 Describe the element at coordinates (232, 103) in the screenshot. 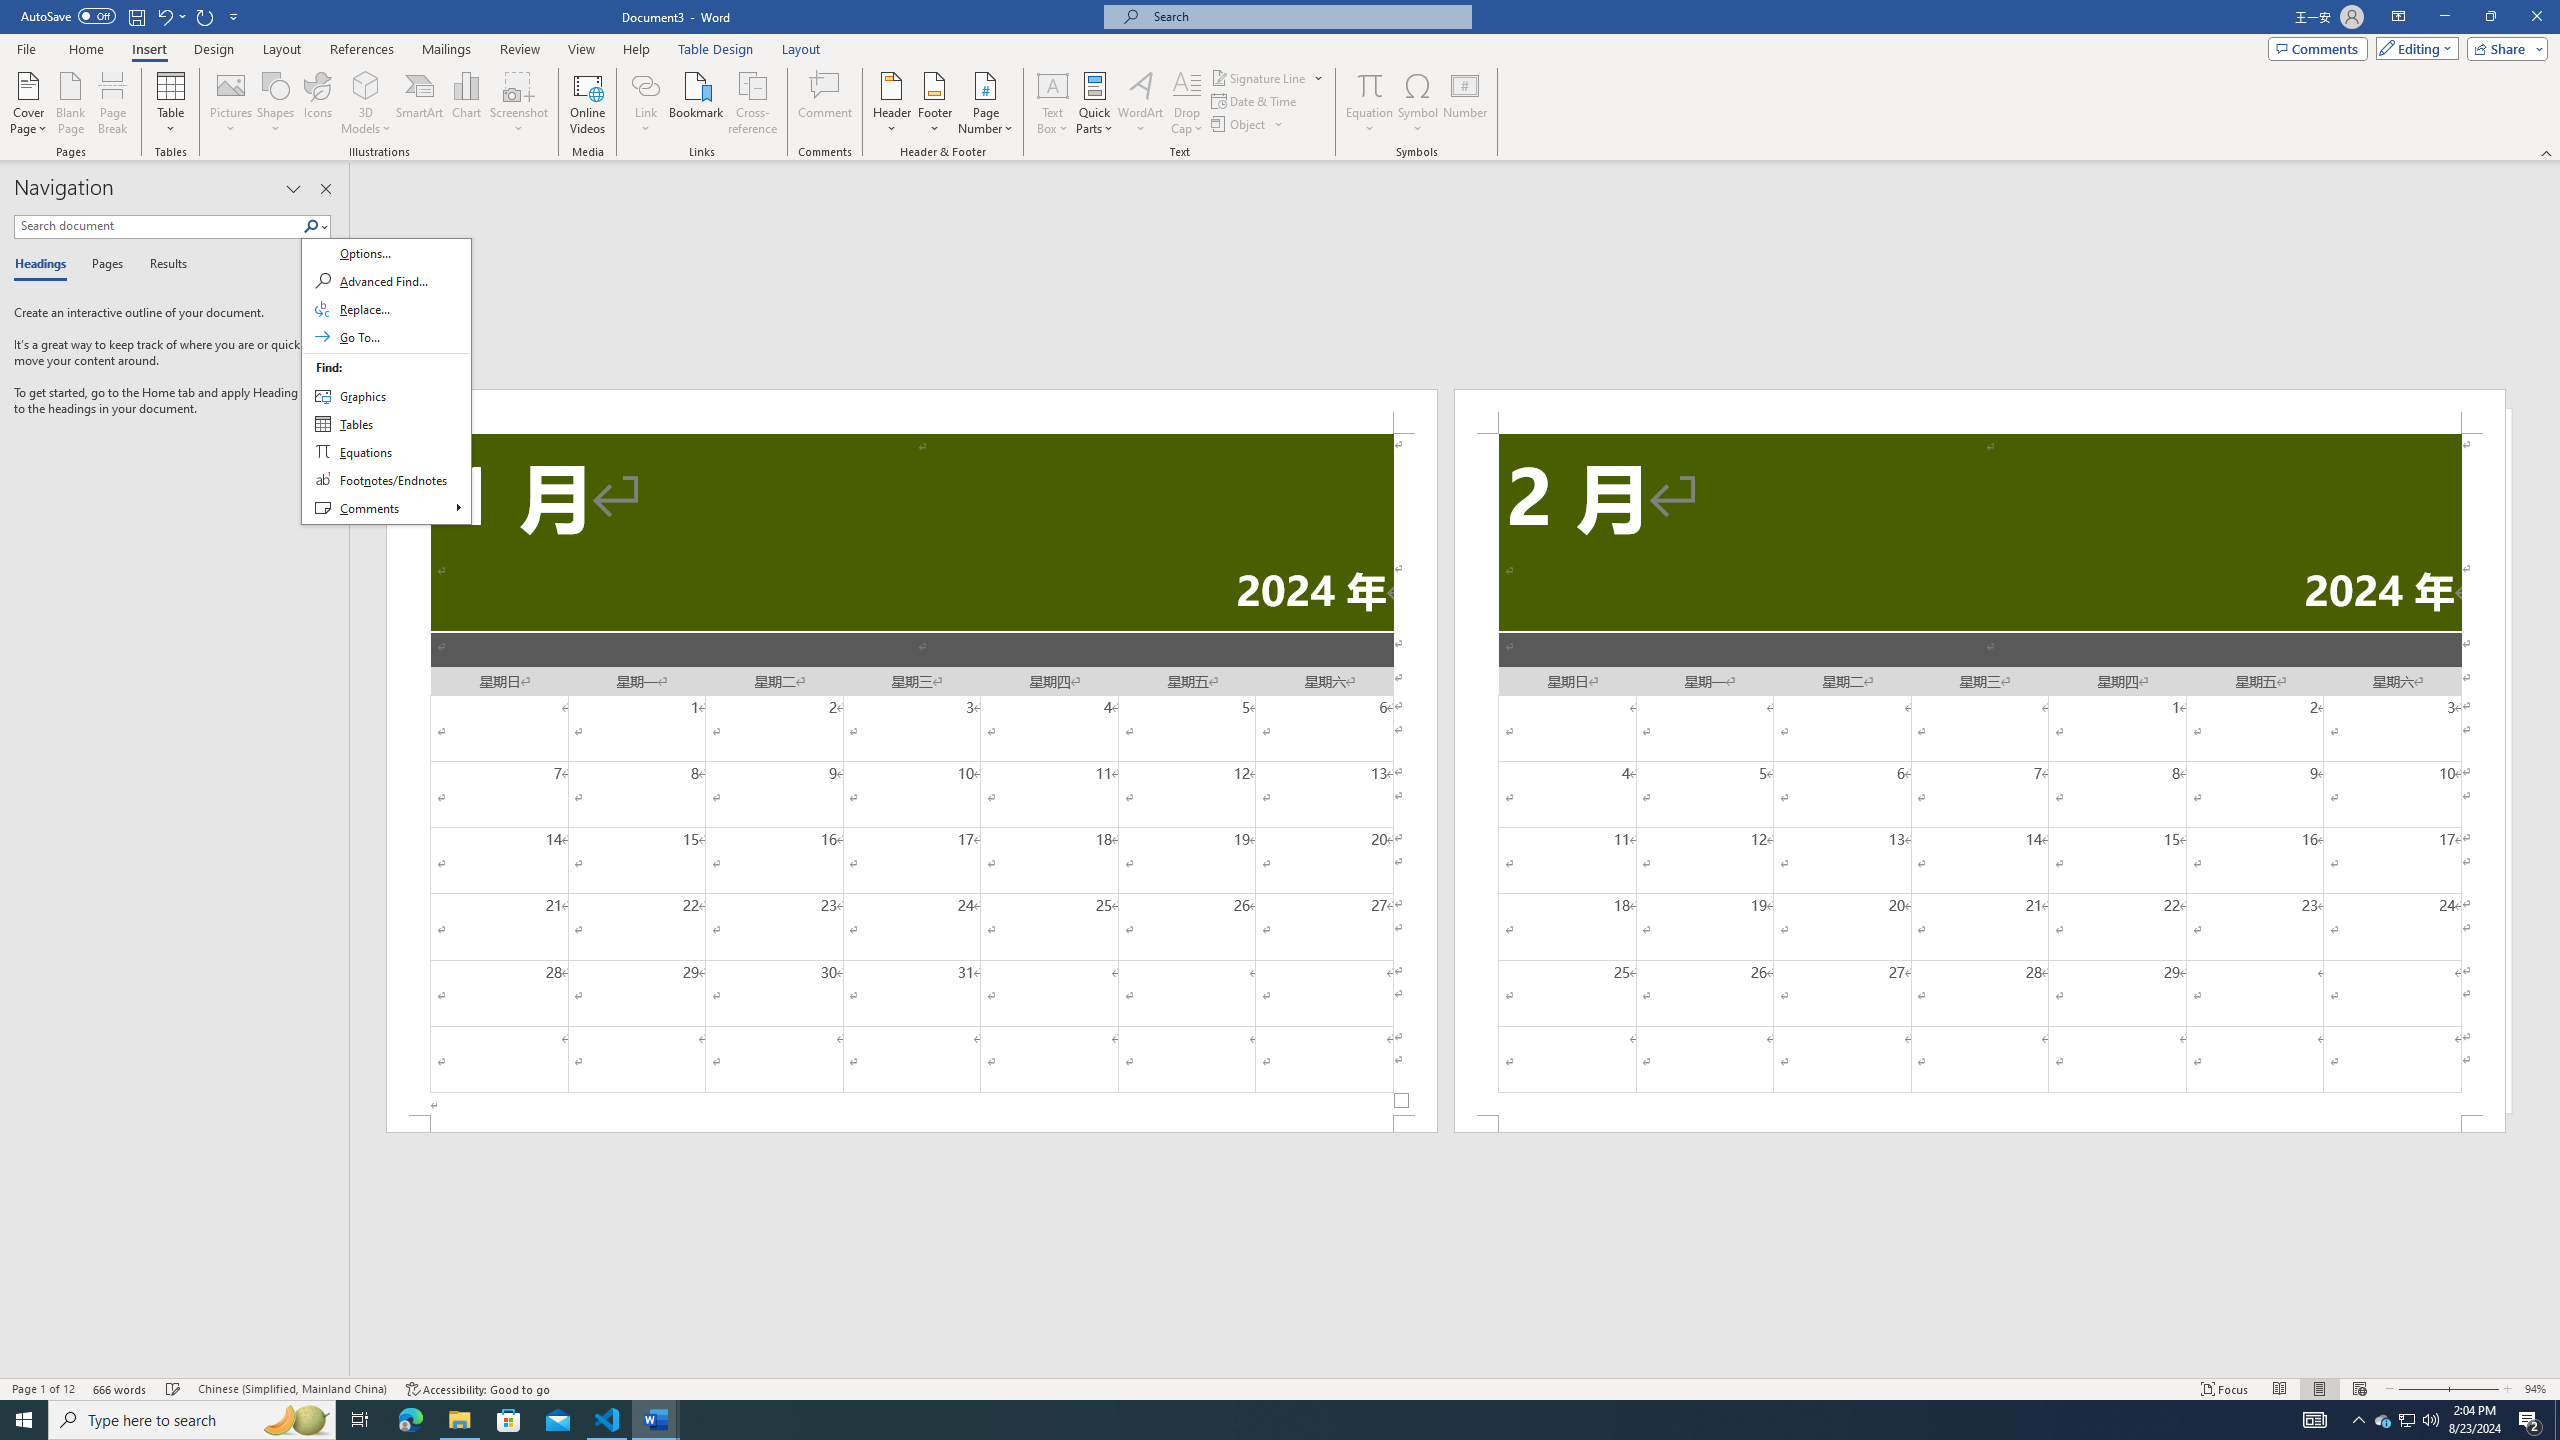

I see `Pictures` at that location.